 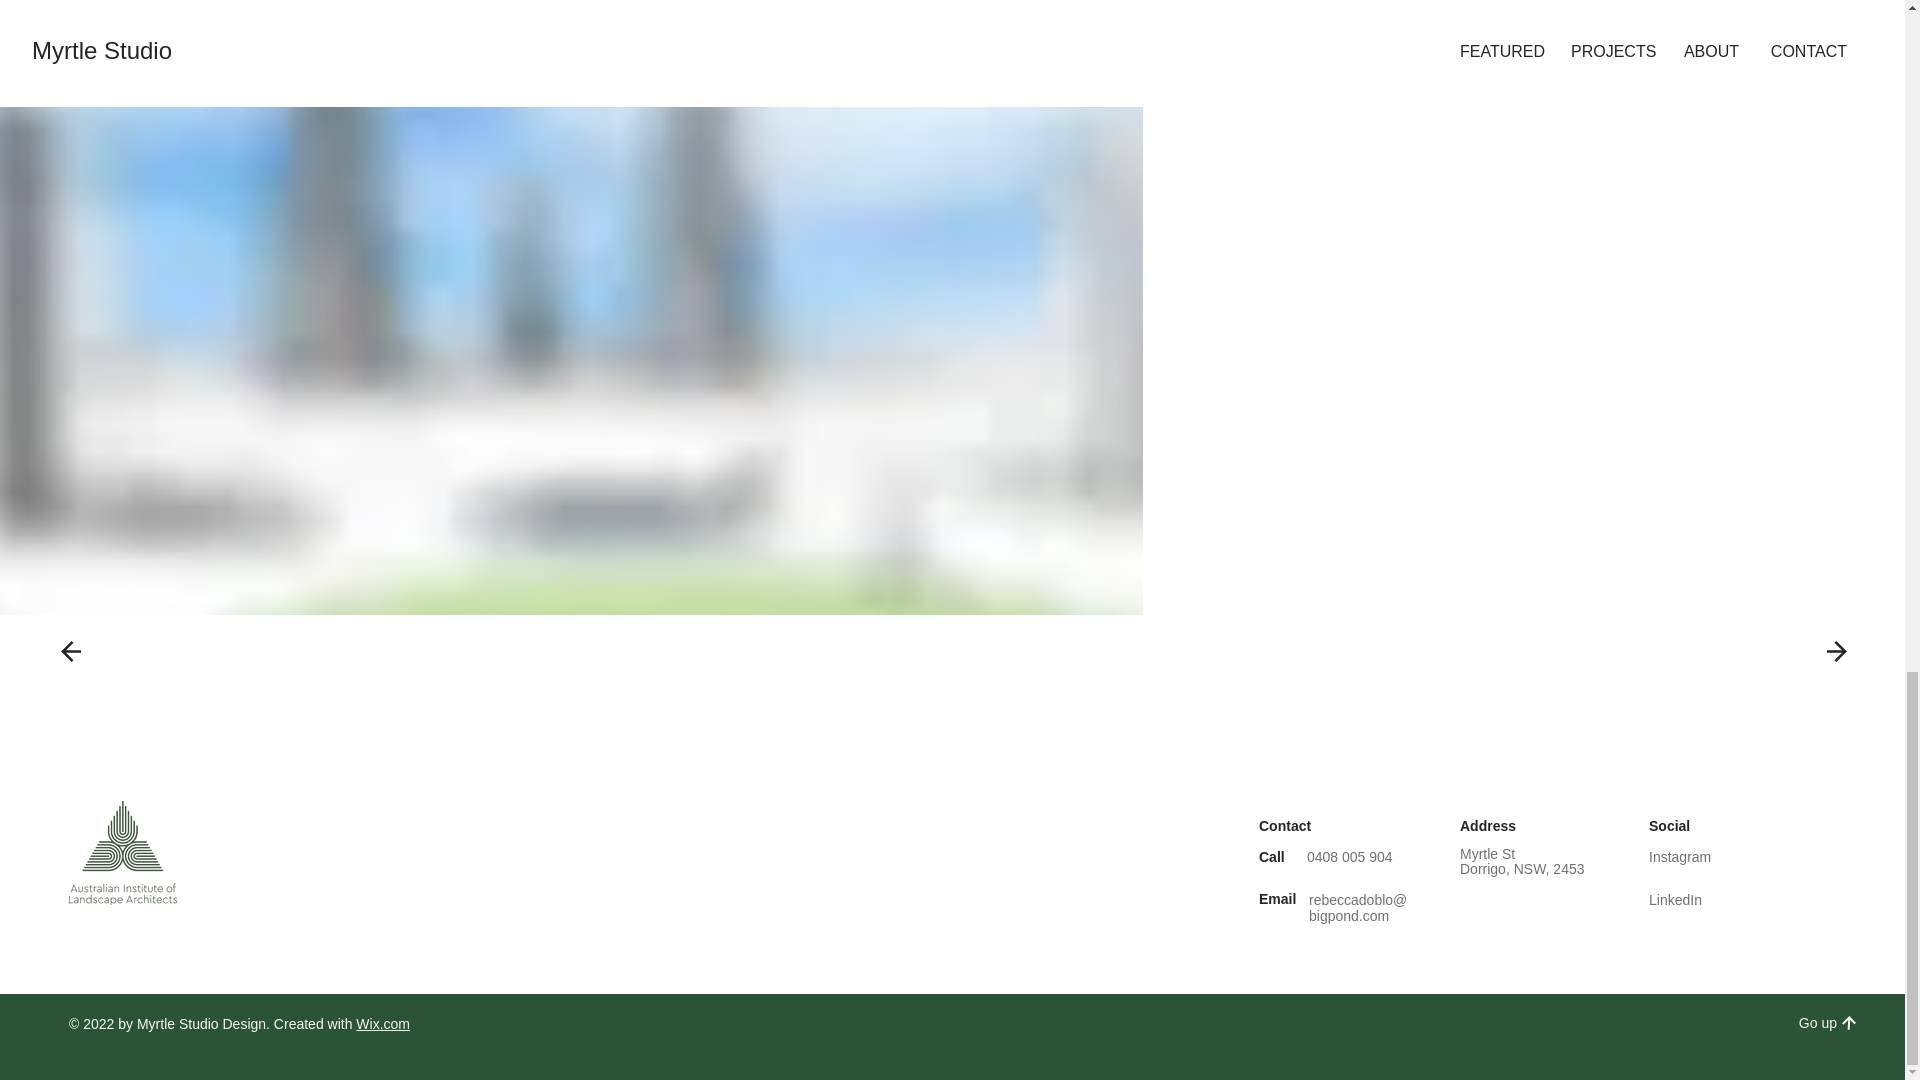 I want to click on LinkedIn , so click(x=1678, y=900).